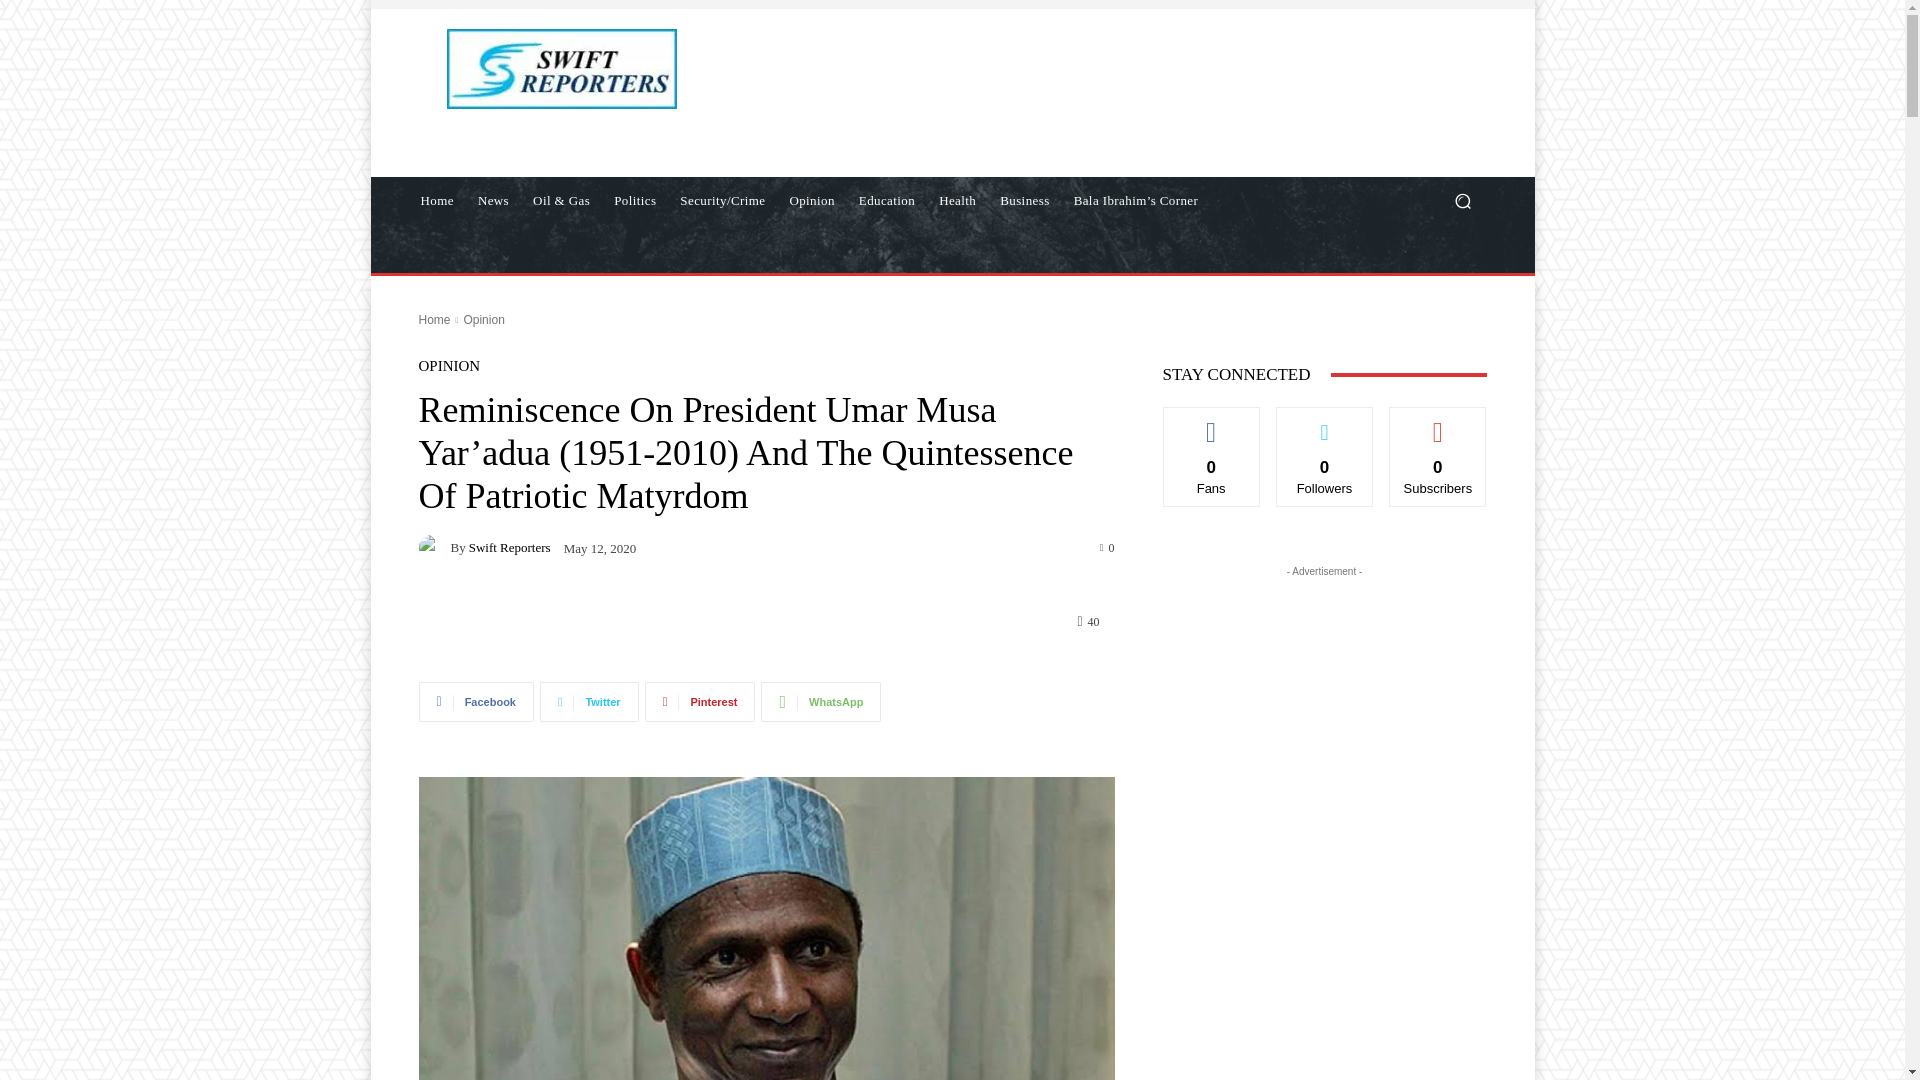 The width and height of the screenshot is (1920, 1080). What do you see at coordinates (482, 320) in the screenshot?
I see `Opinion` at bounding box center [482, 320].